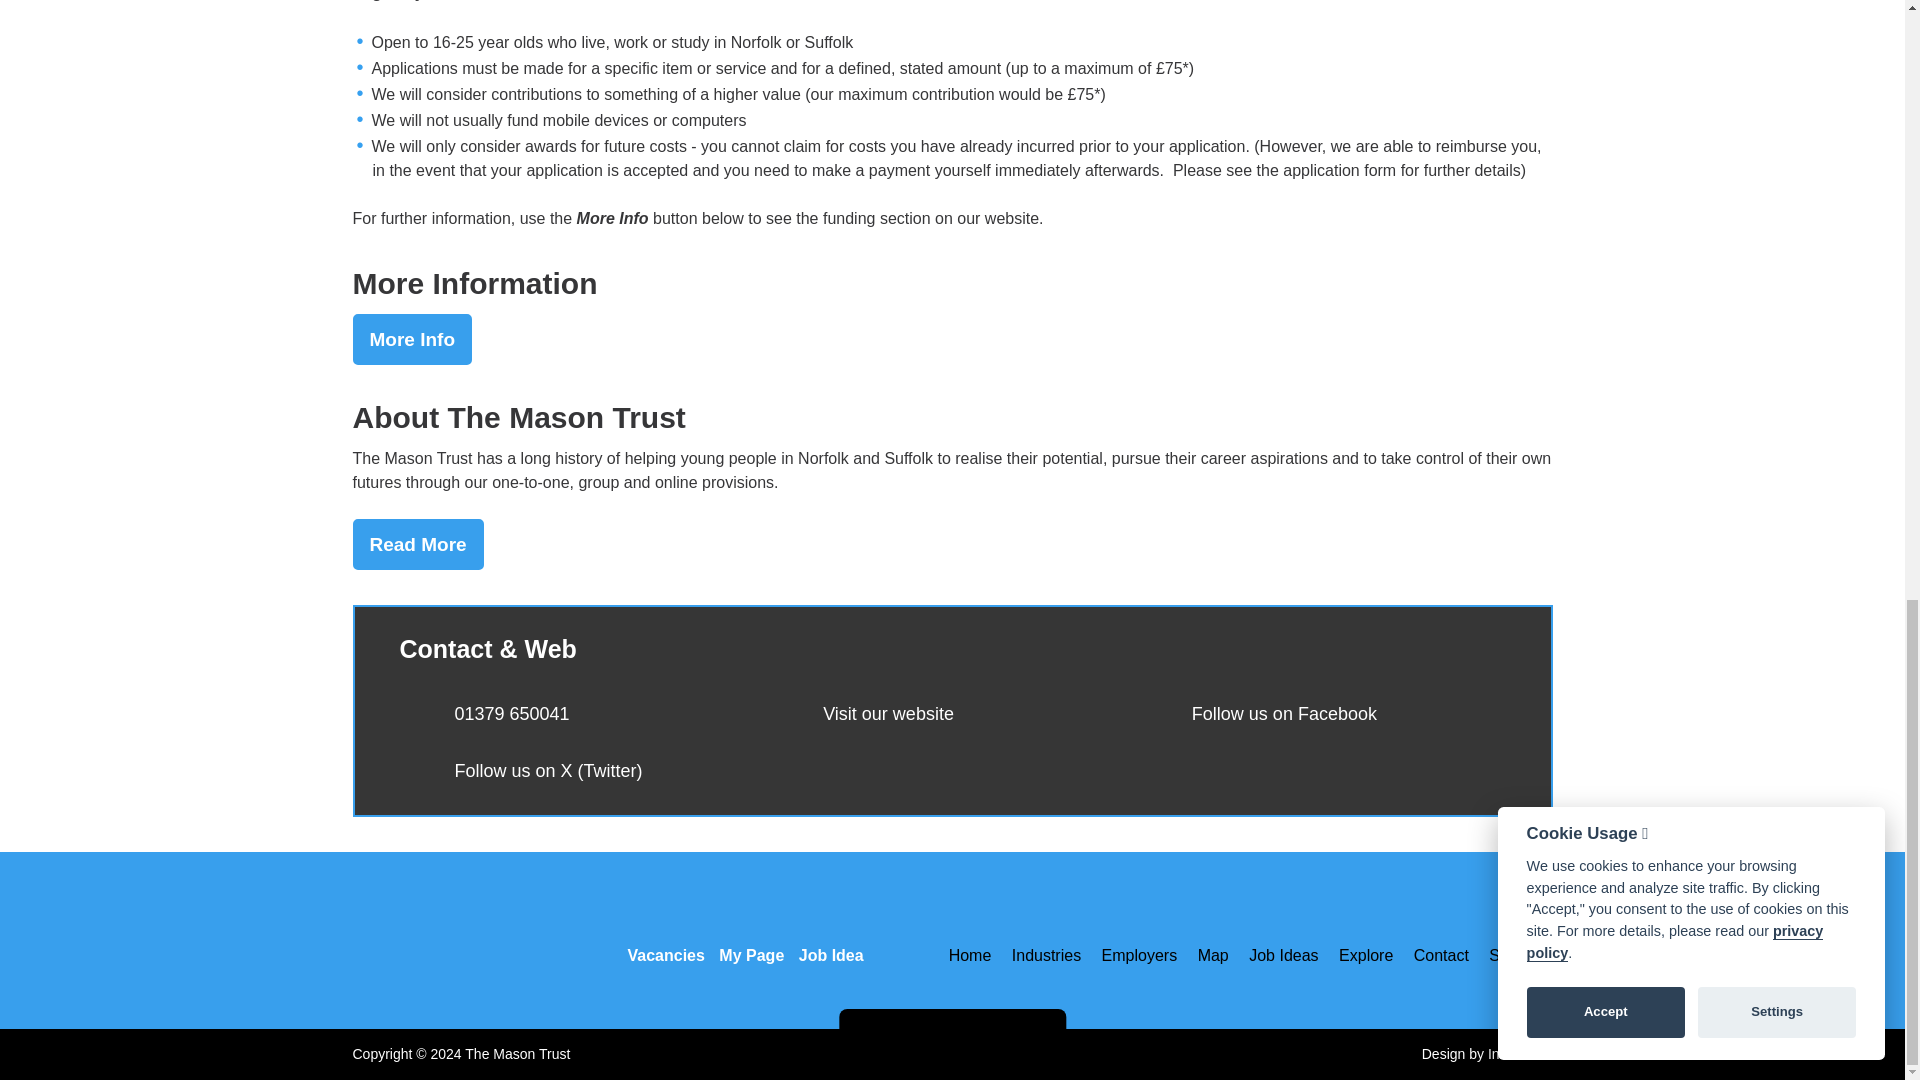 This screenshot has height=1080, width=1920. Describe the element at coordinates (412, 338) in the screenshot. I see `More Info` at that location.